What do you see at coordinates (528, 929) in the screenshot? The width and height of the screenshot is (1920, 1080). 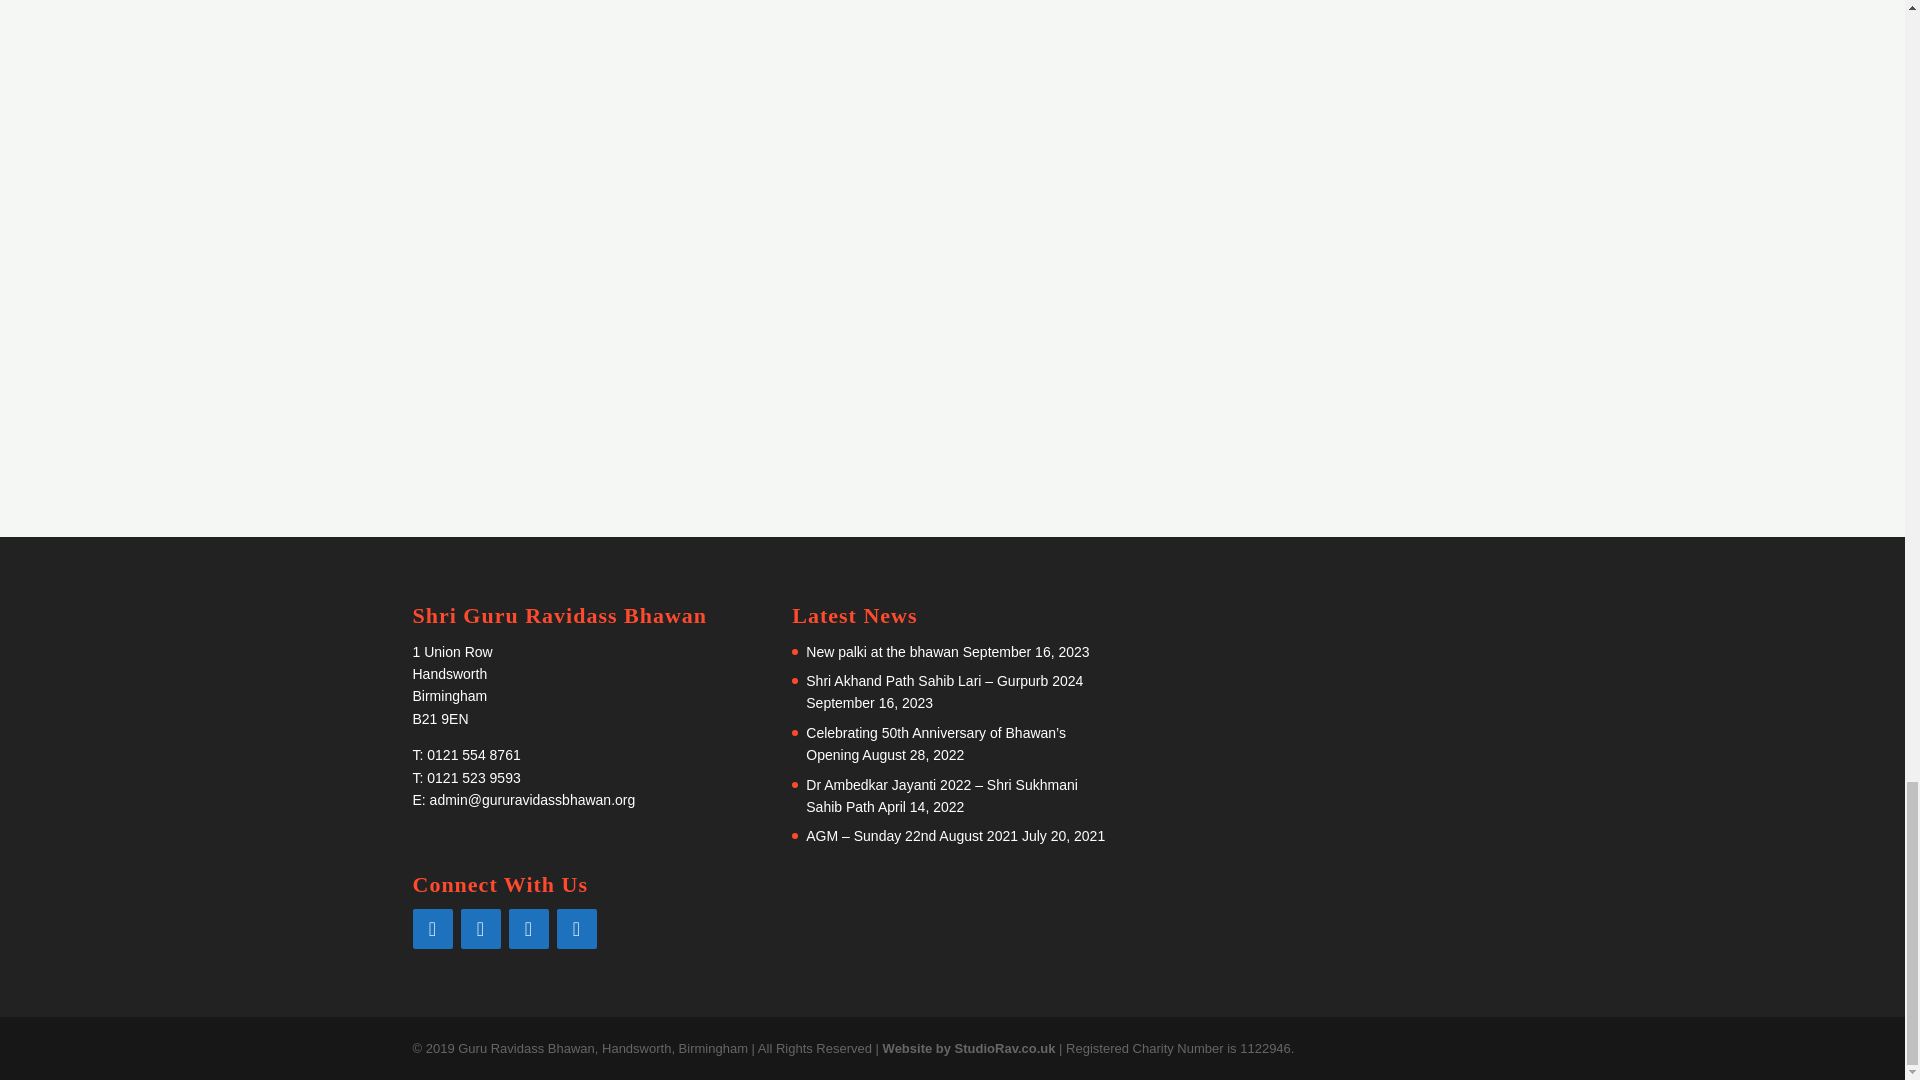 I see `Instagram` at bounding box center [528, 929].